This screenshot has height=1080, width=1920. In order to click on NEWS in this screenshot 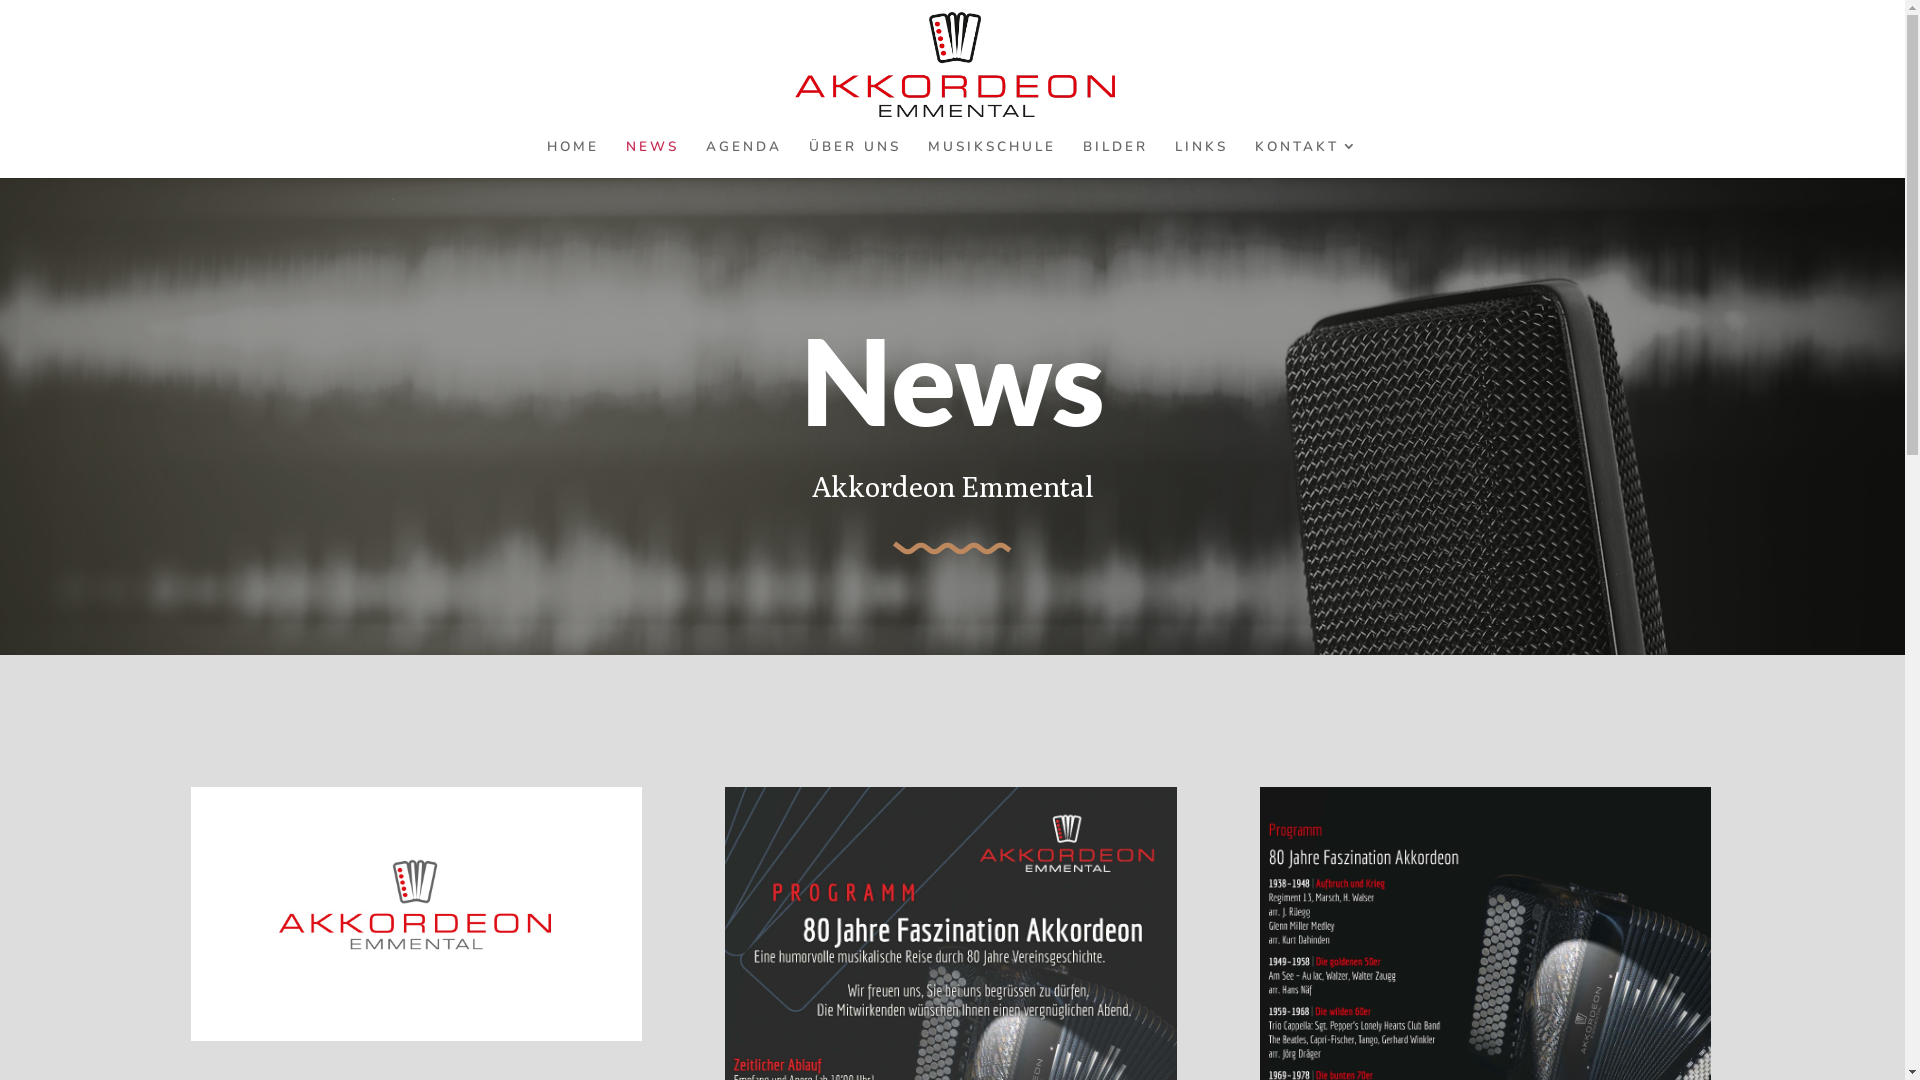, I will do `click(652, 158)`.